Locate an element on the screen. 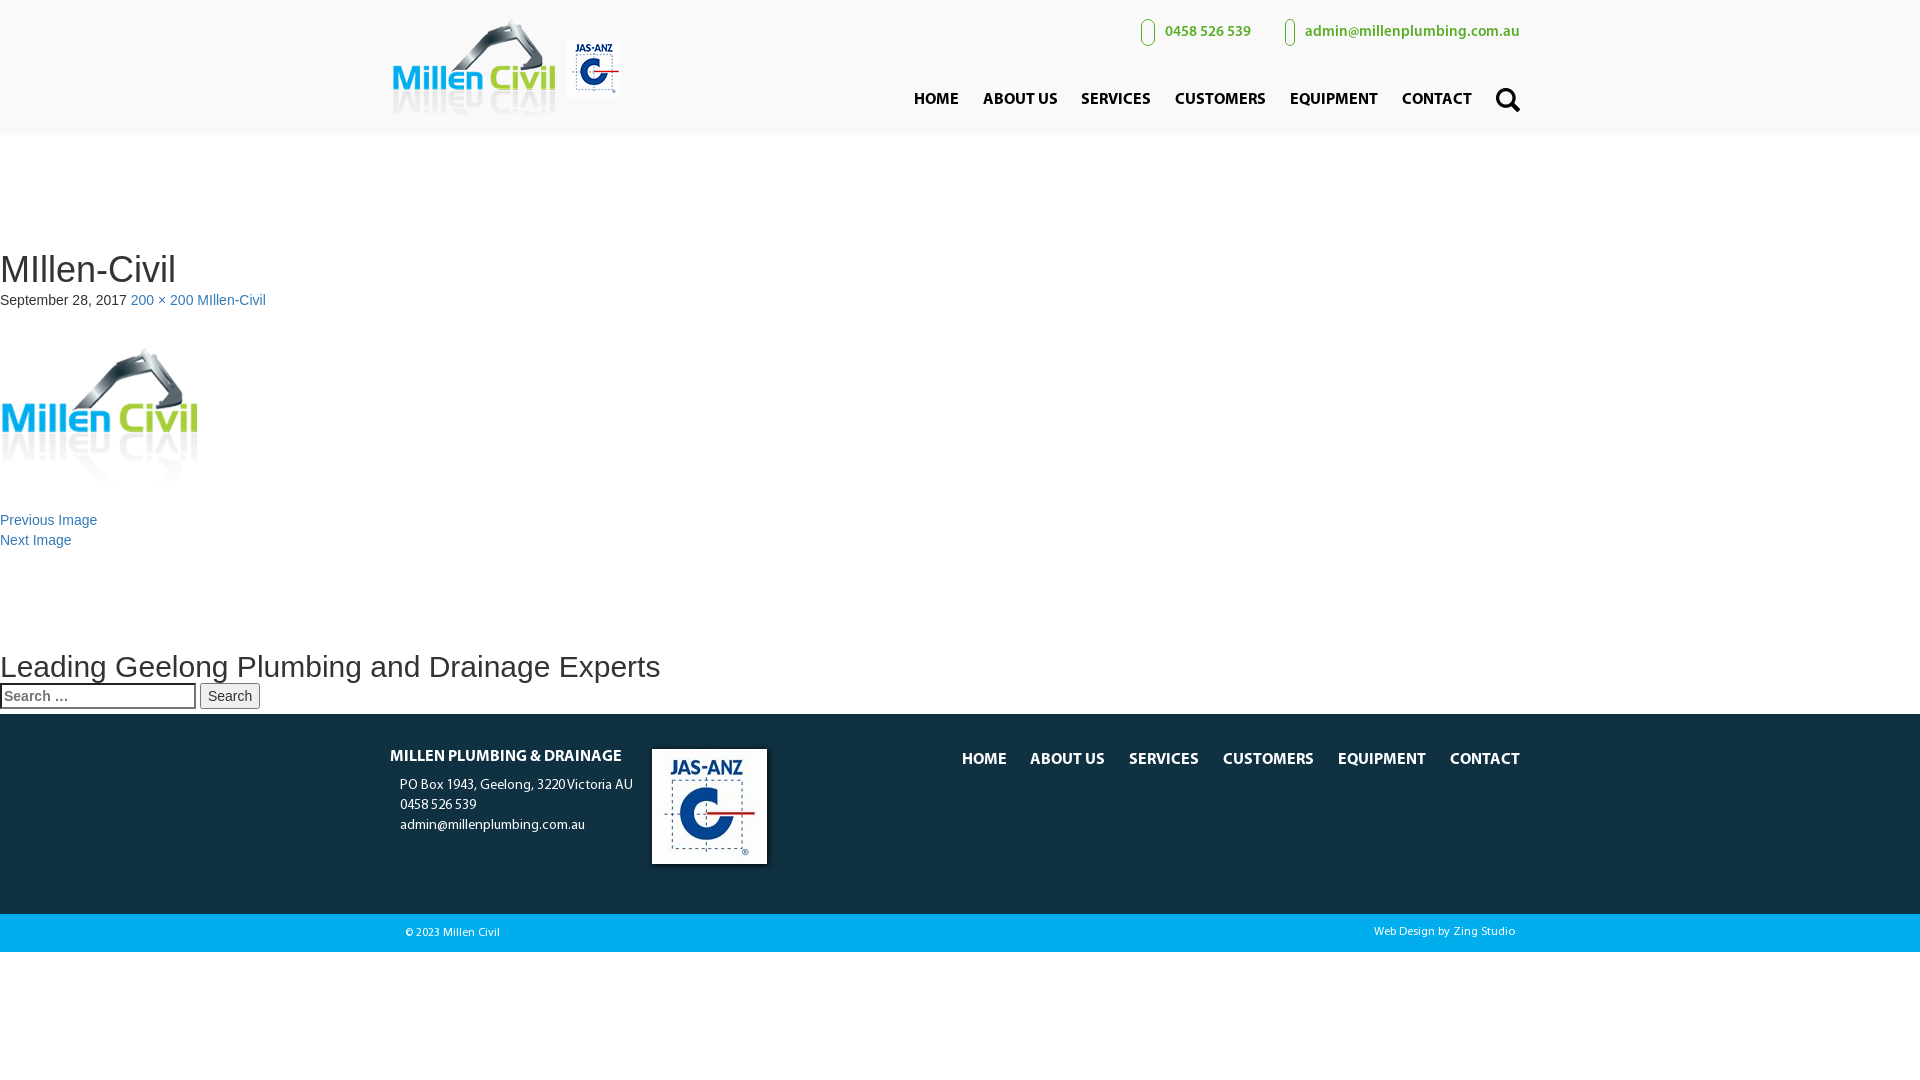 This screenshot has height=1080, width=1920. SERVICES is located at coordinates (1164, 760).